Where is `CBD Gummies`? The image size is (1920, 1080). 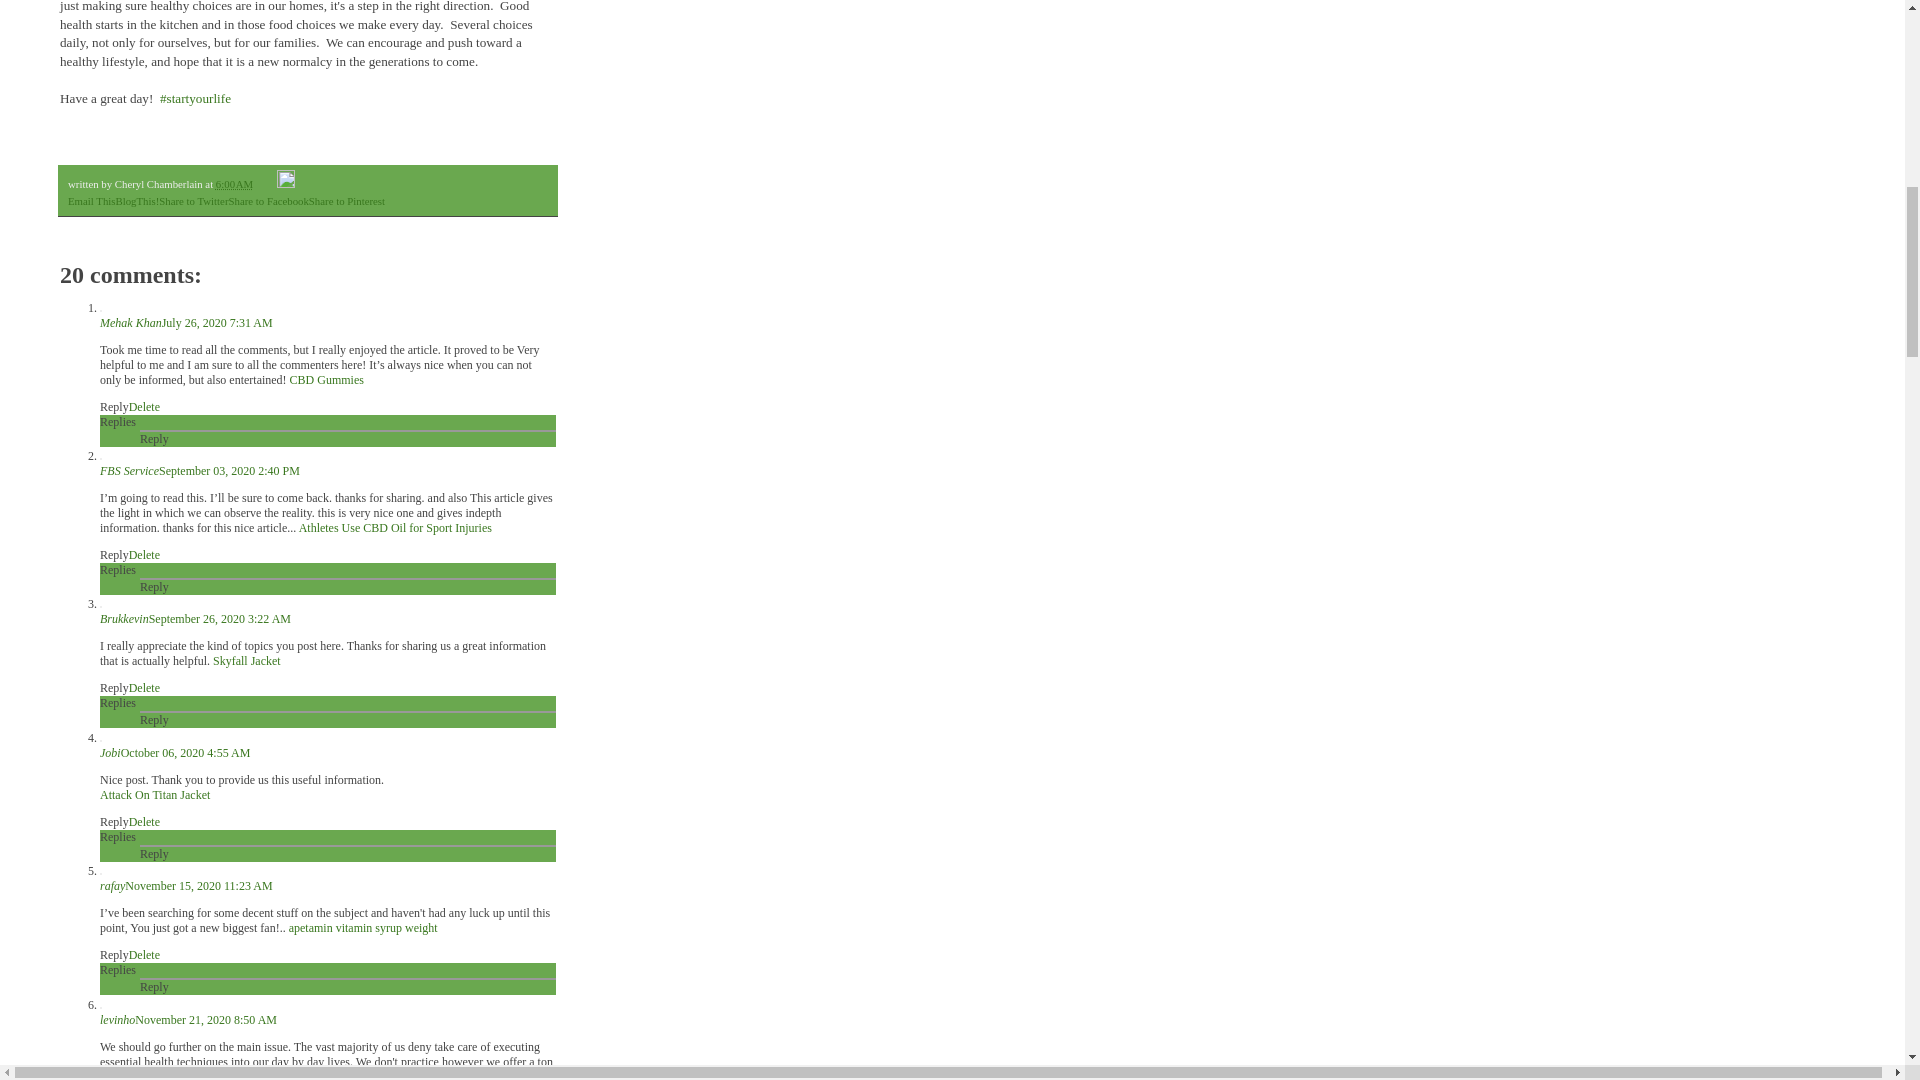
CBD Gummies is located at coordinates (326, 379).